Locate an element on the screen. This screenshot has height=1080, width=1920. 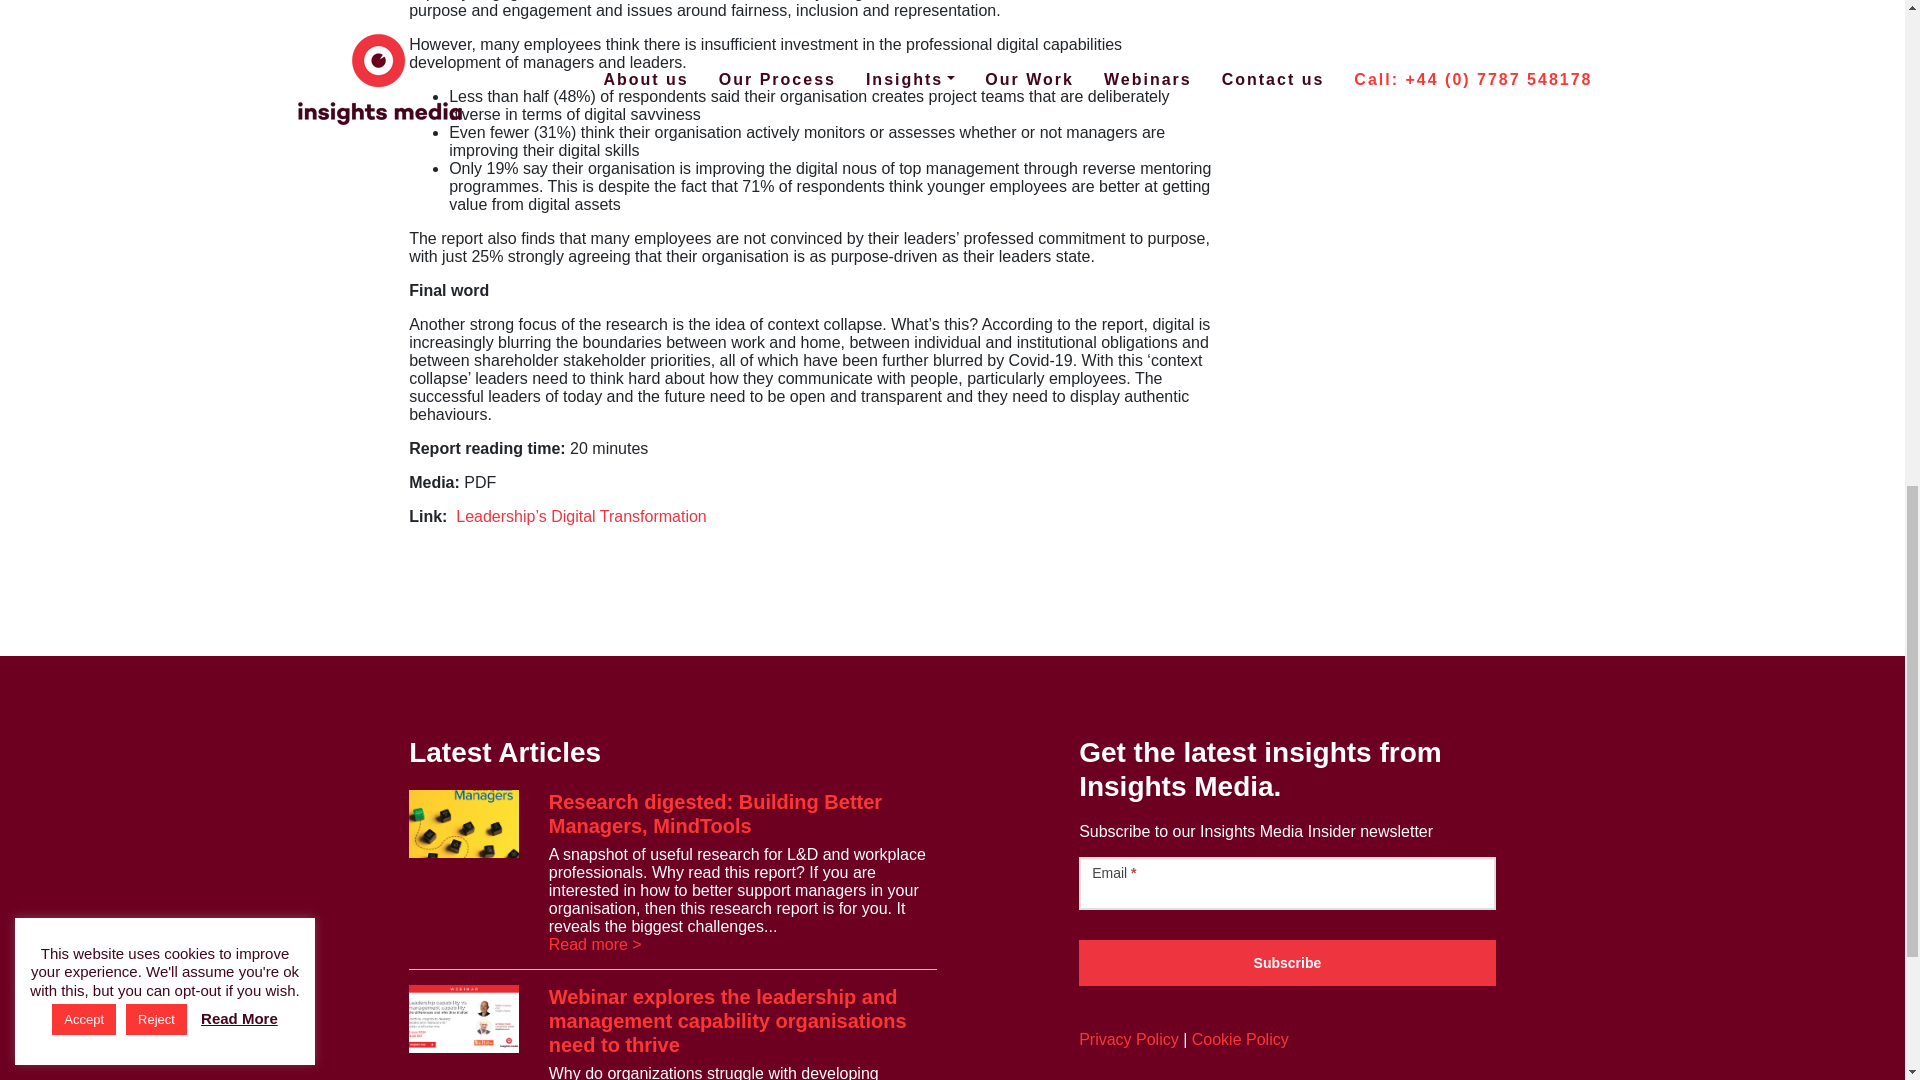
Cookie Policy is located at coordinates (1240, 1039).